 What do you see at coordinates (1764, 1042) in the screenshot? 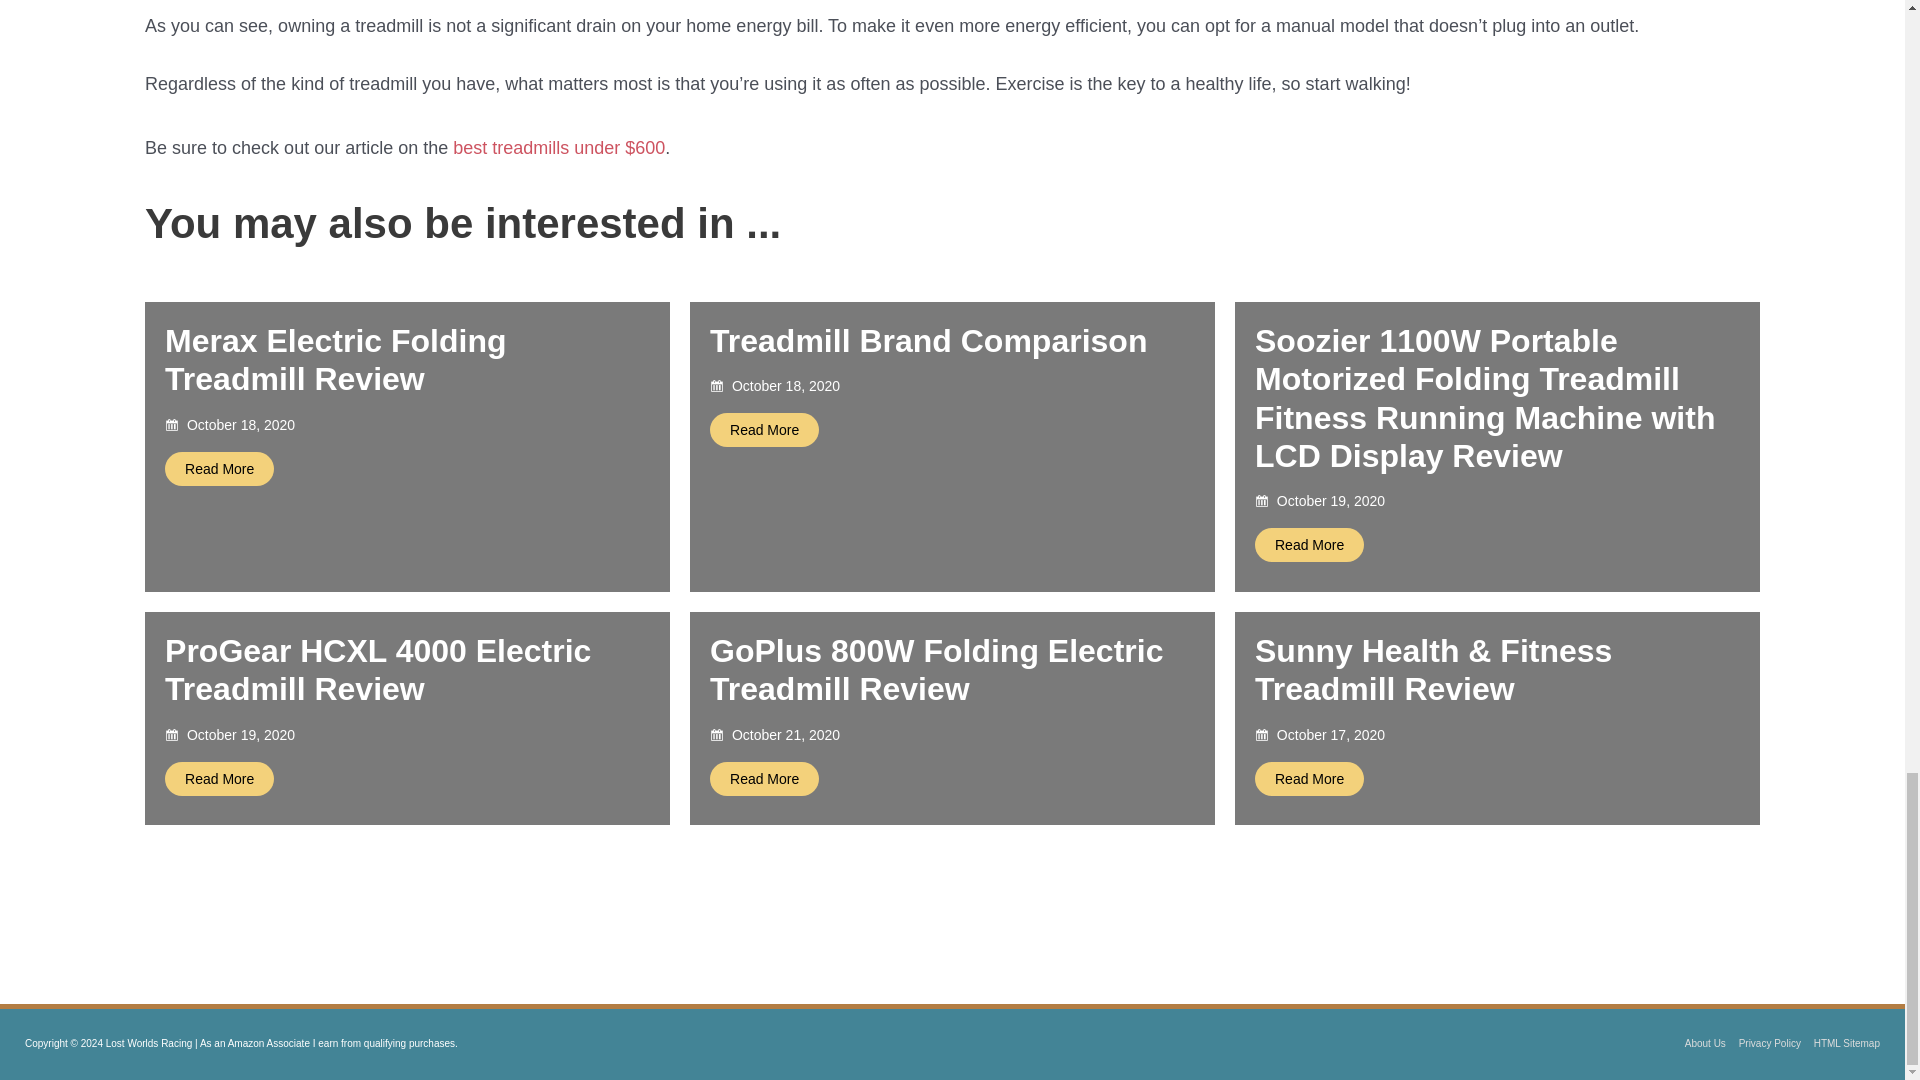
I see `Privacy Policy` at bounding box center [1764, 1042].